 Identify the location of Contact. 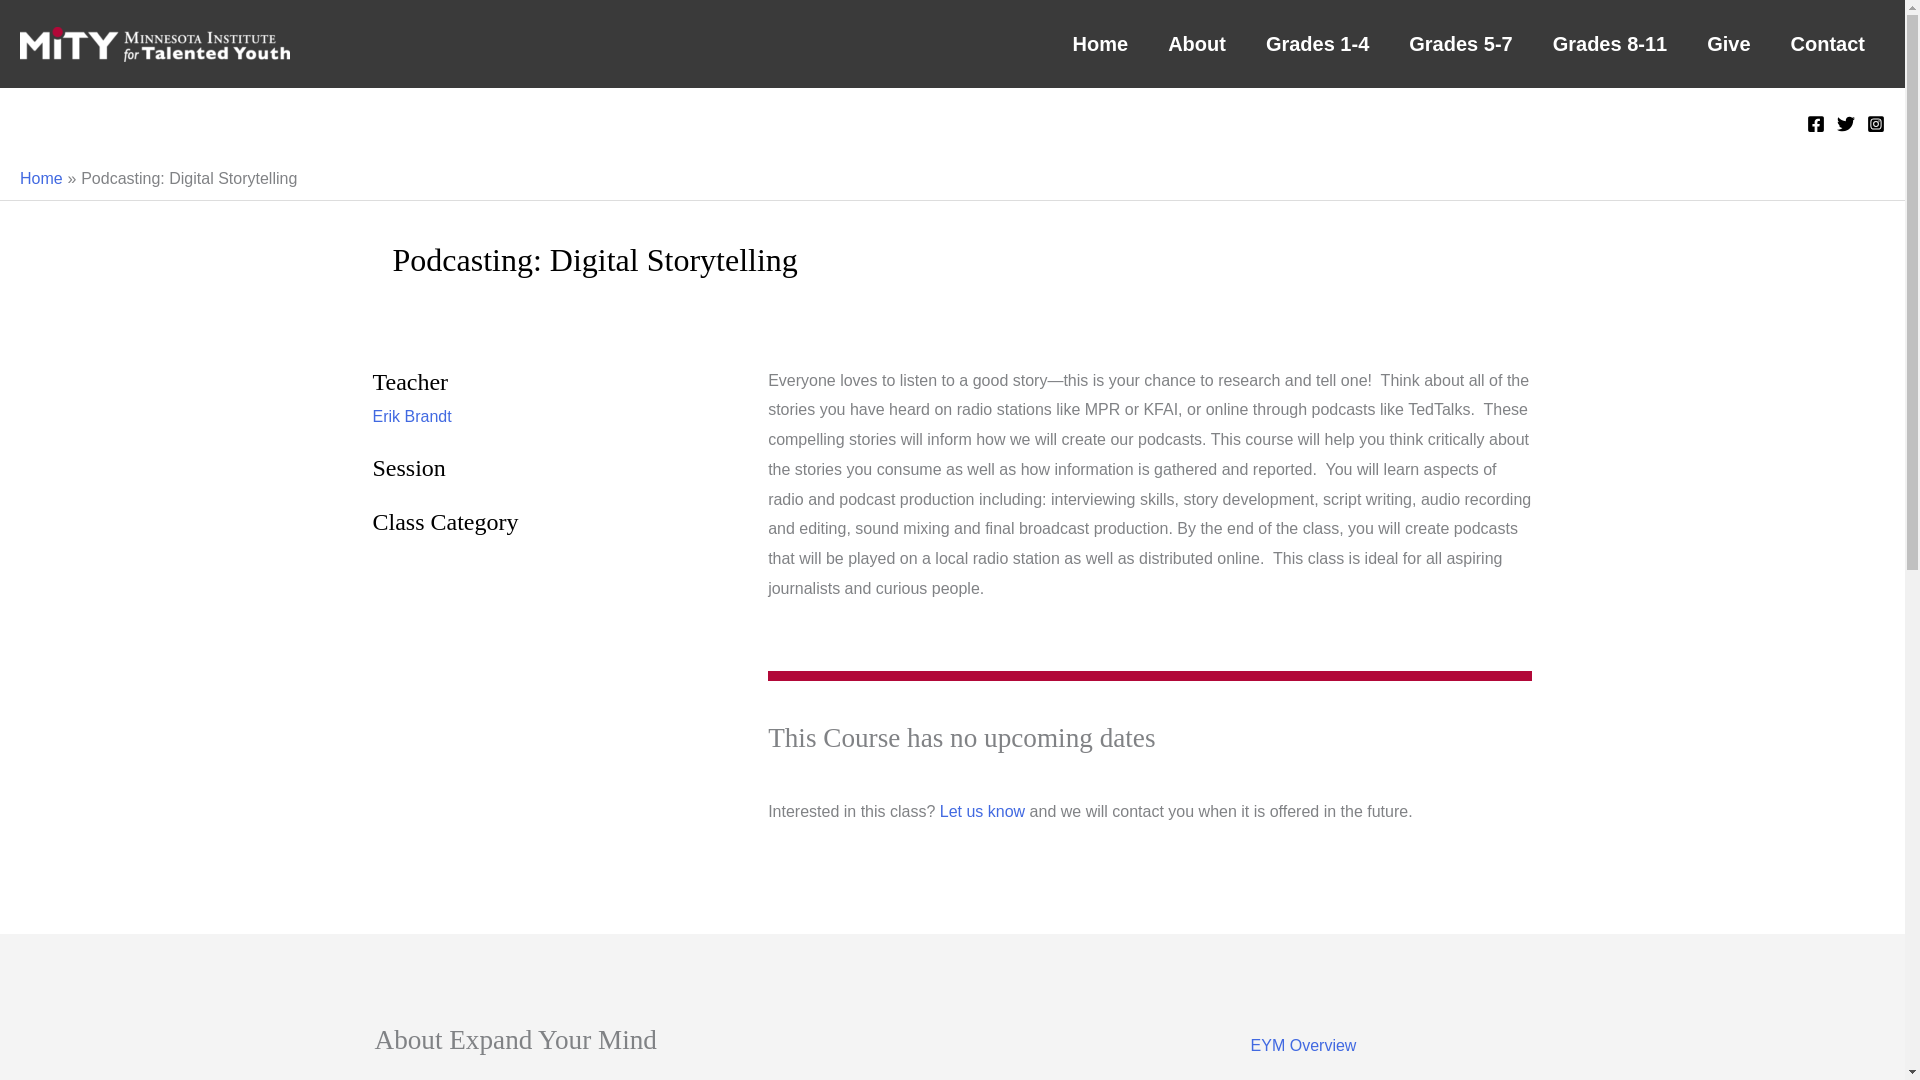
(1828, 44).